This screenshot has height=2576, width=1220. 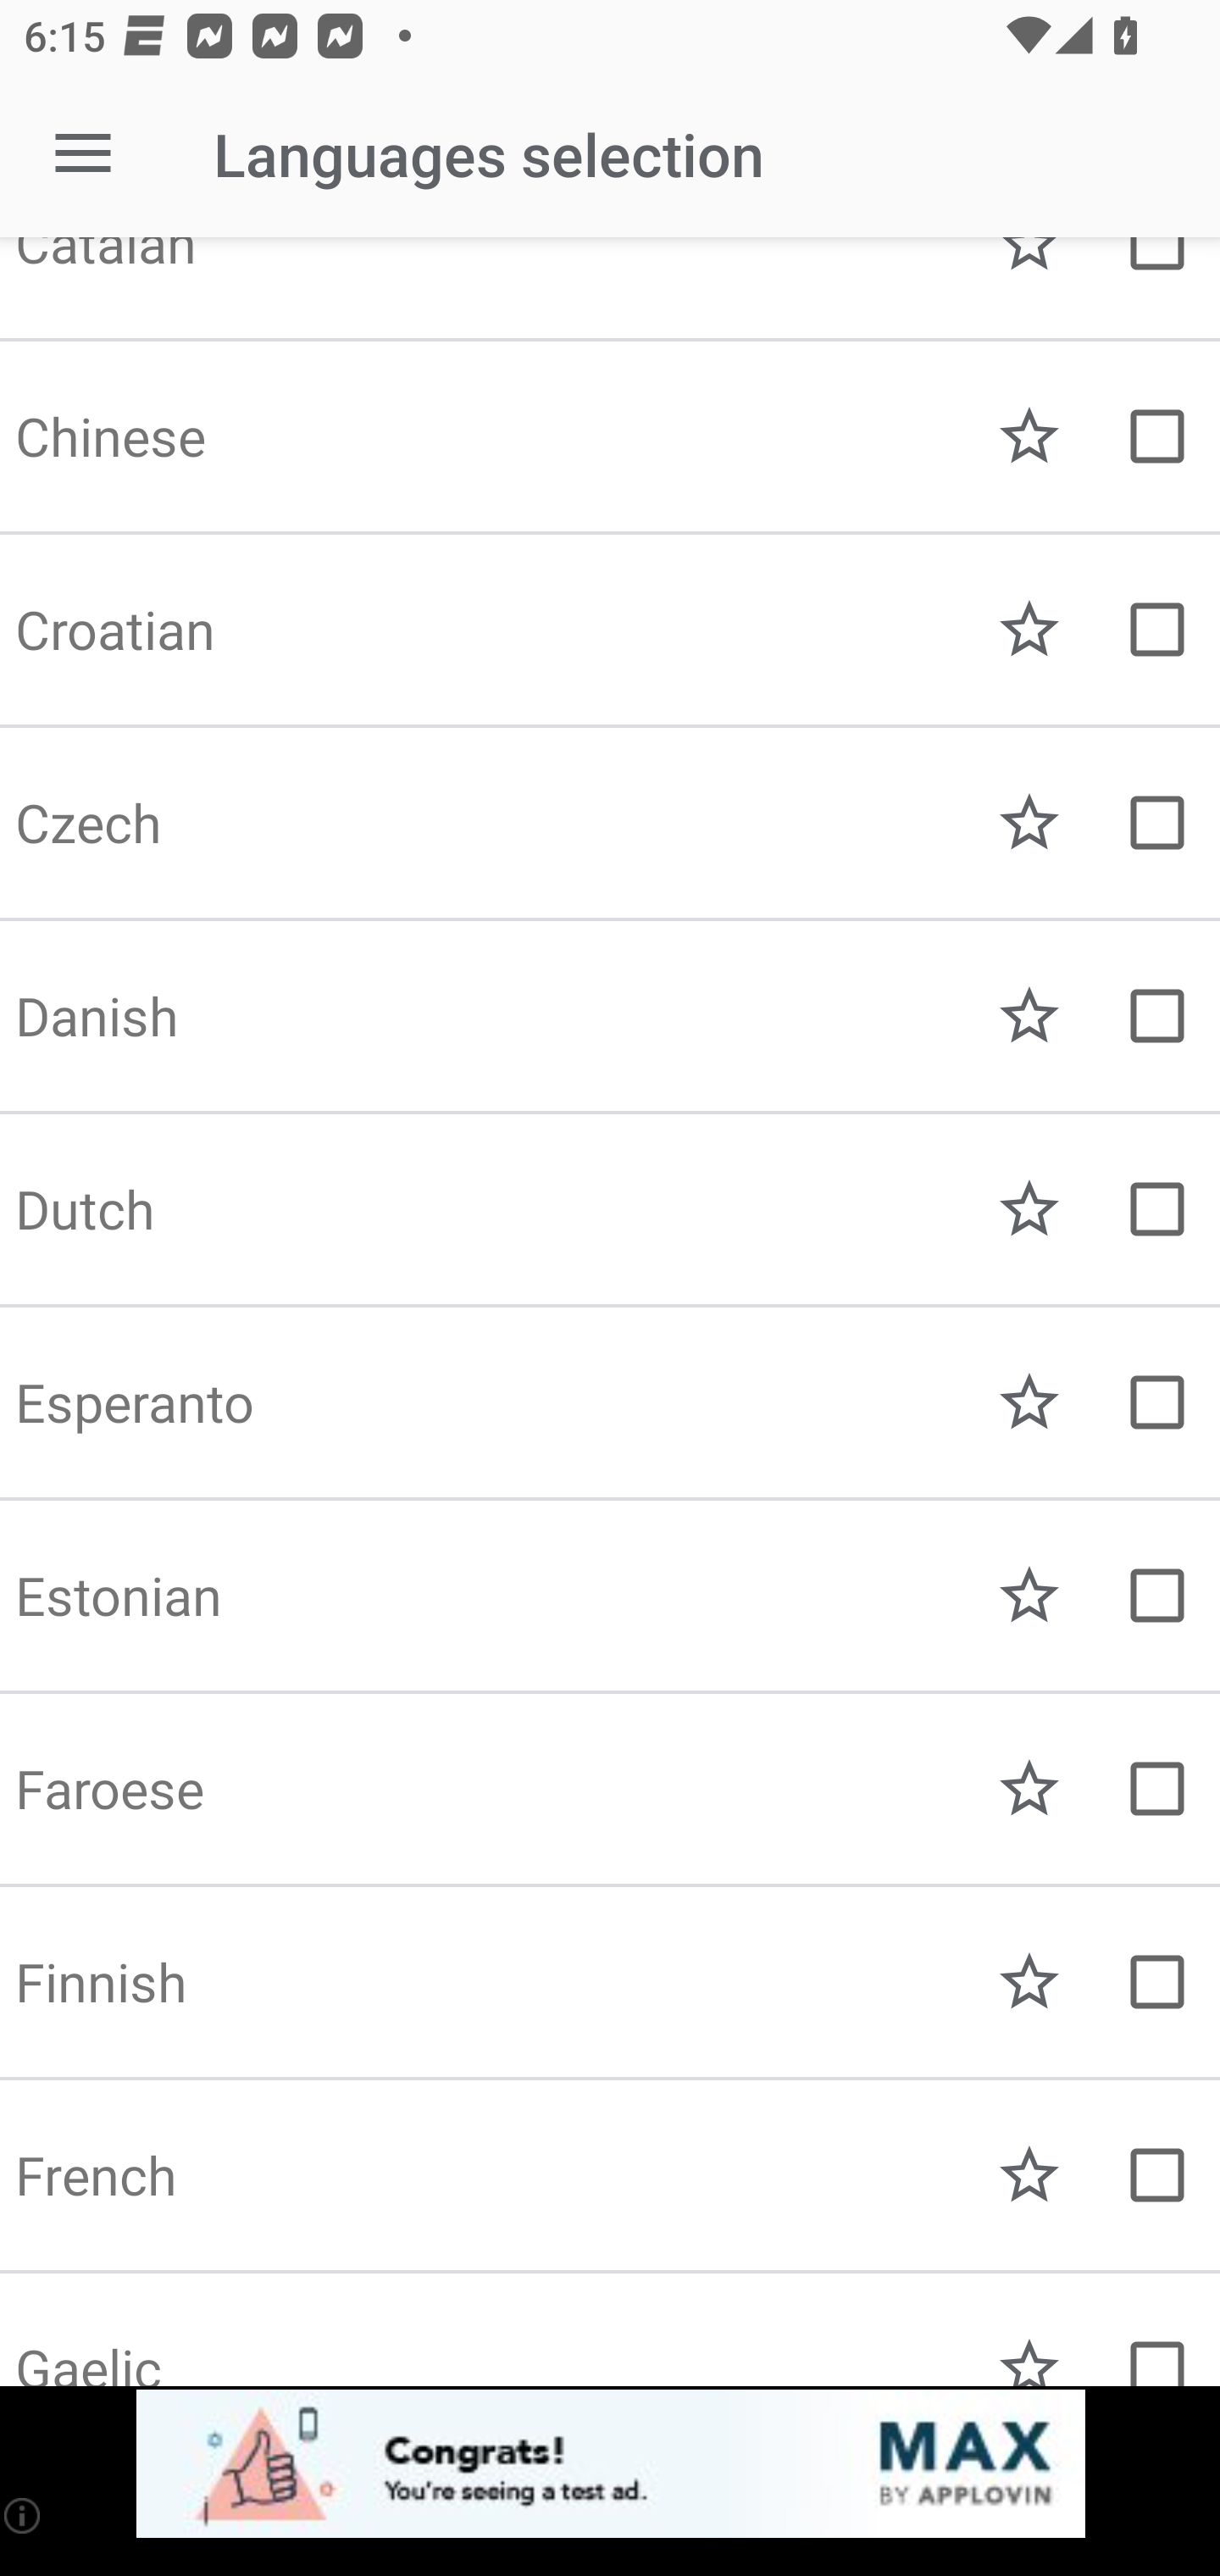 What do you see at coordinates (610, 630) in the screenshot?
I see `Croatian Favorite` at bounding box center [610, 630].